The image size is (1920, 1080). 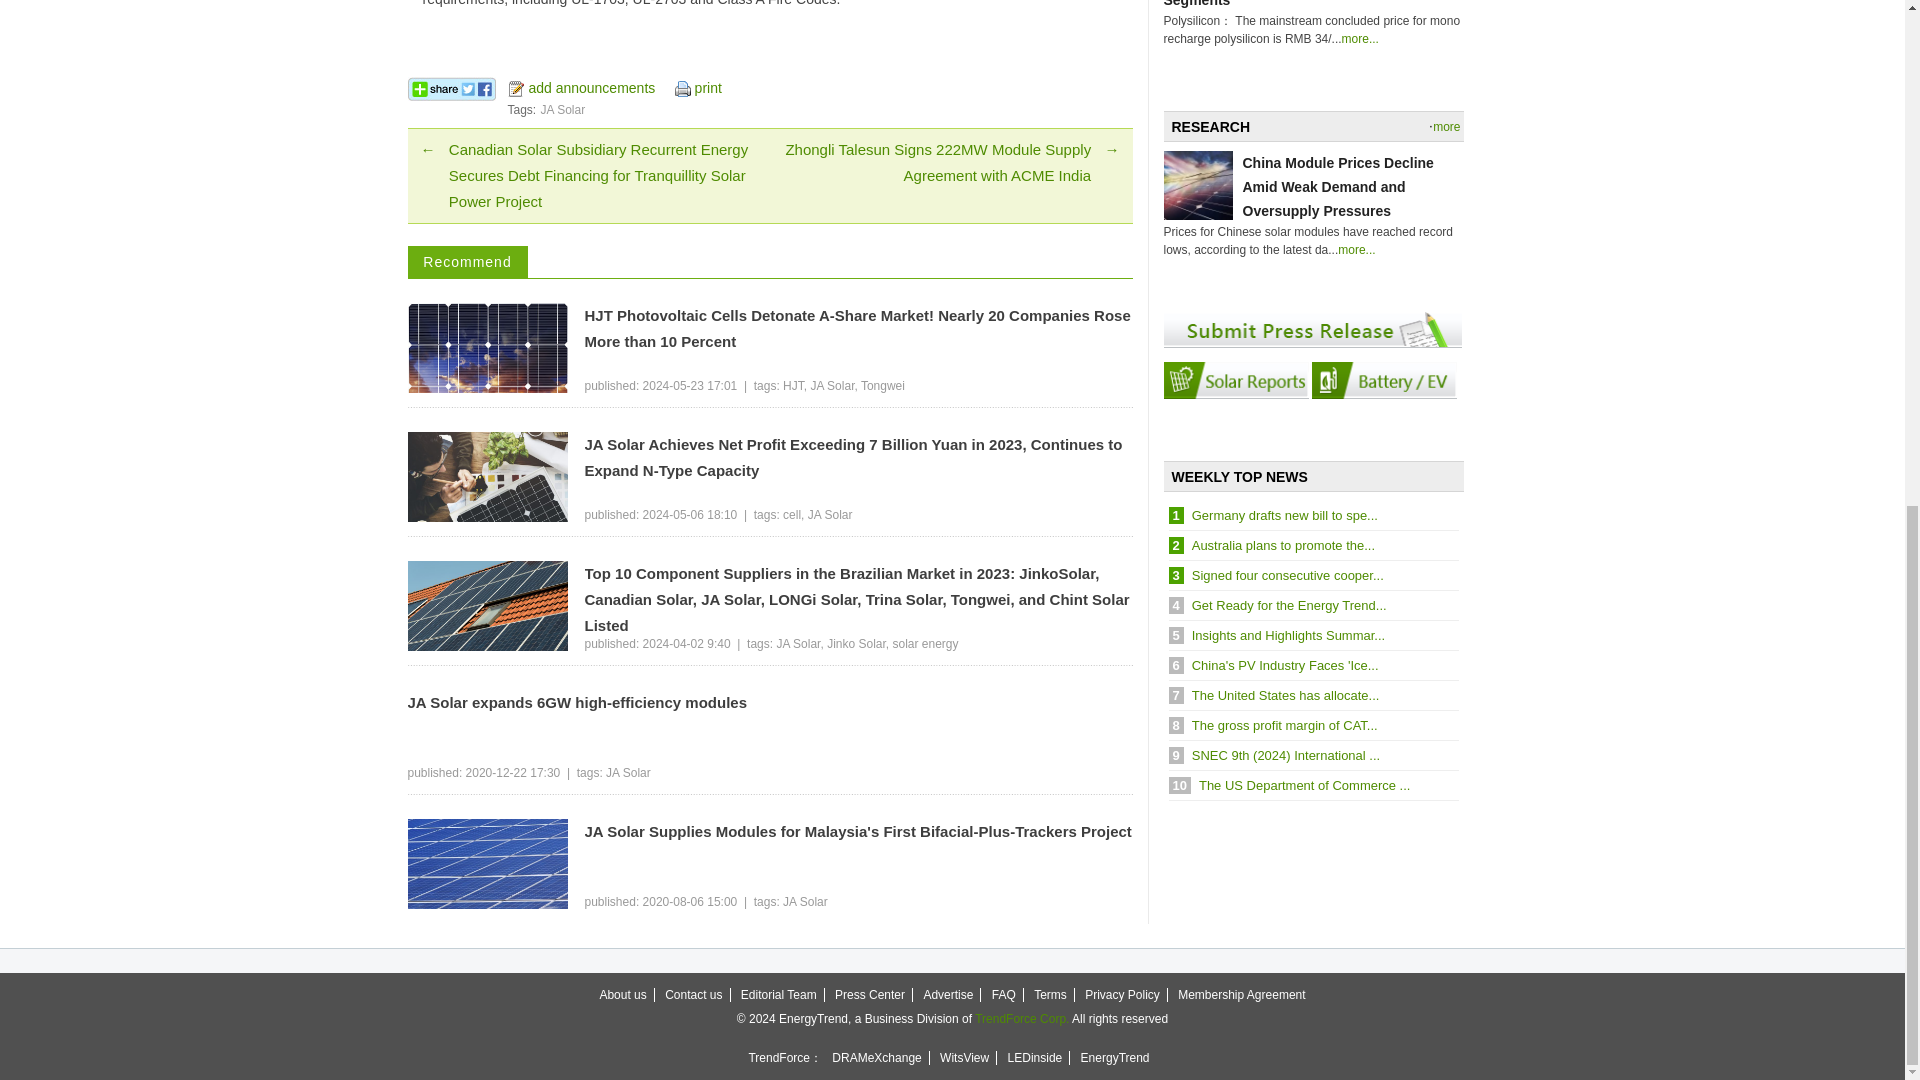 I want to click on JA Solar expands 6GW high-efficiency modules, so click(x=770, y=703).